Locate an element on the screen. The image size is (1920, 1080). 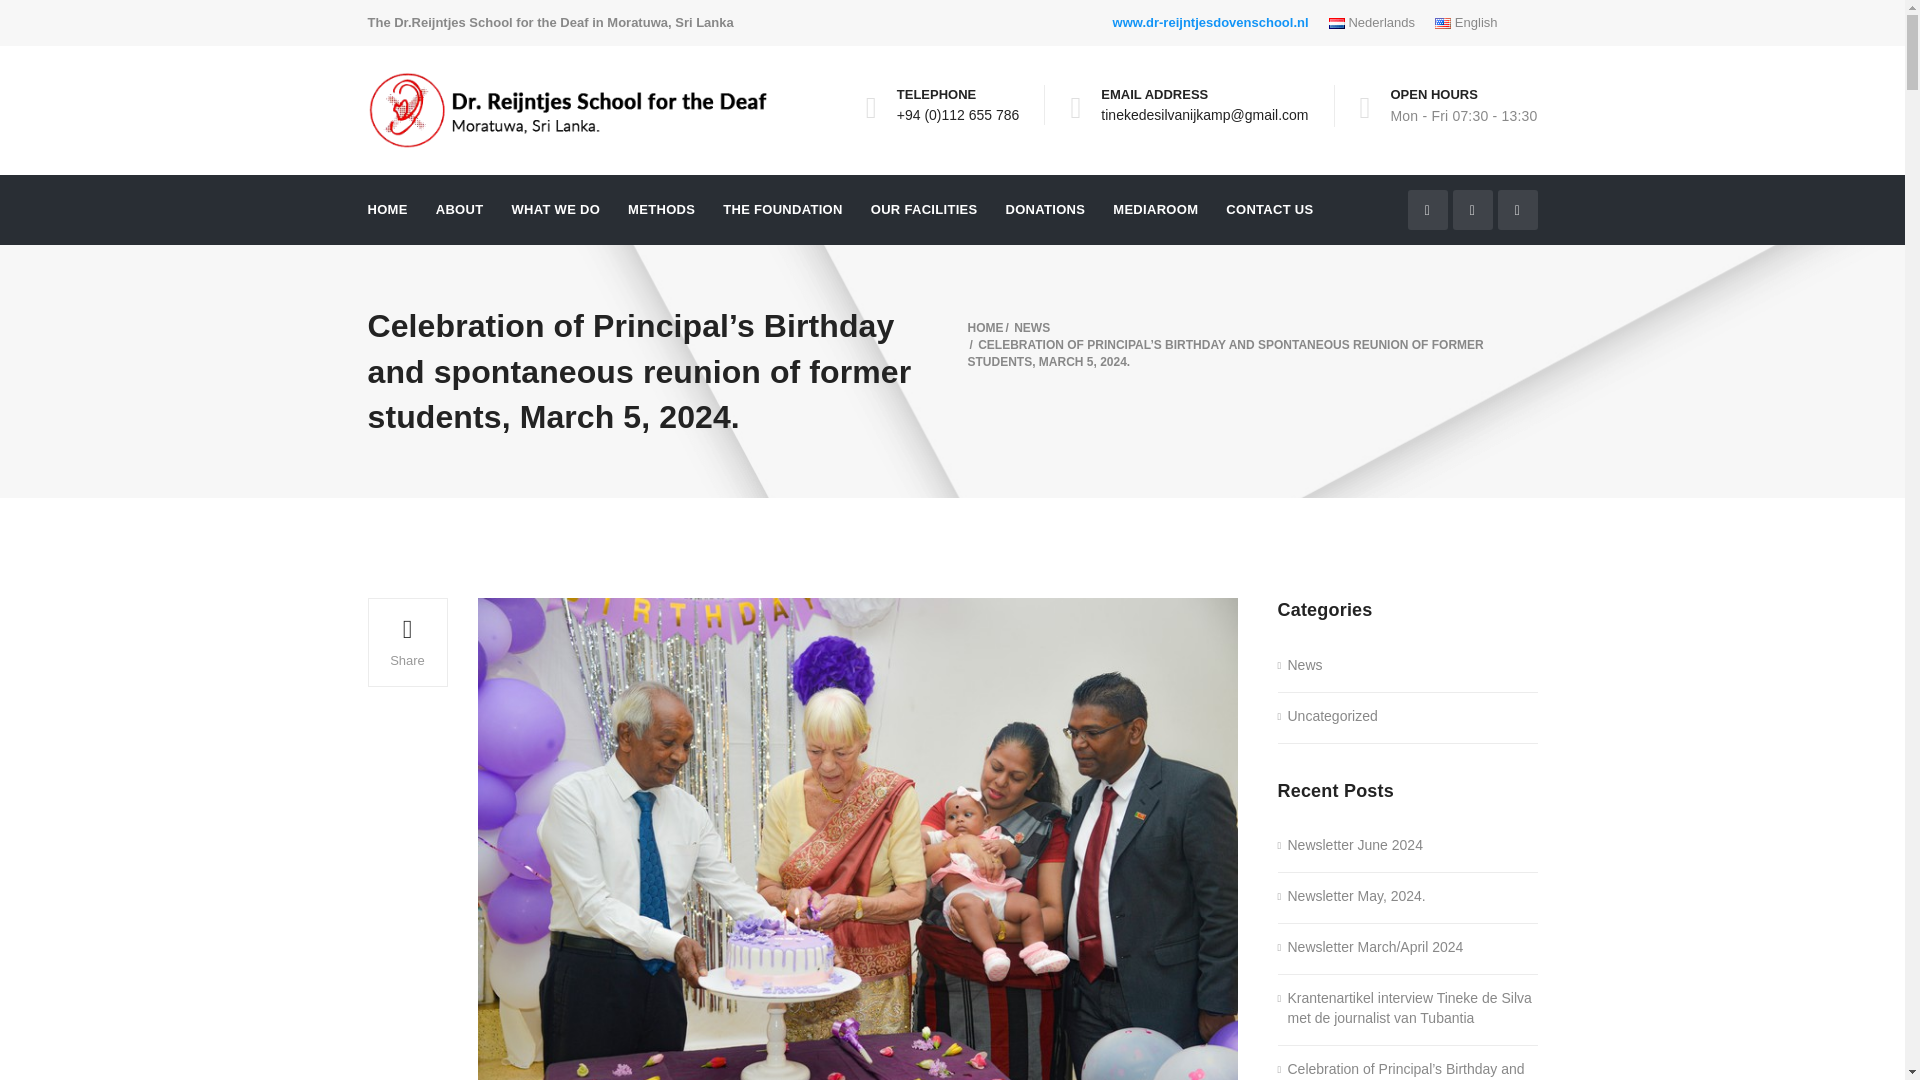
OUR FACILITIES is located at coordinates (924, 210).